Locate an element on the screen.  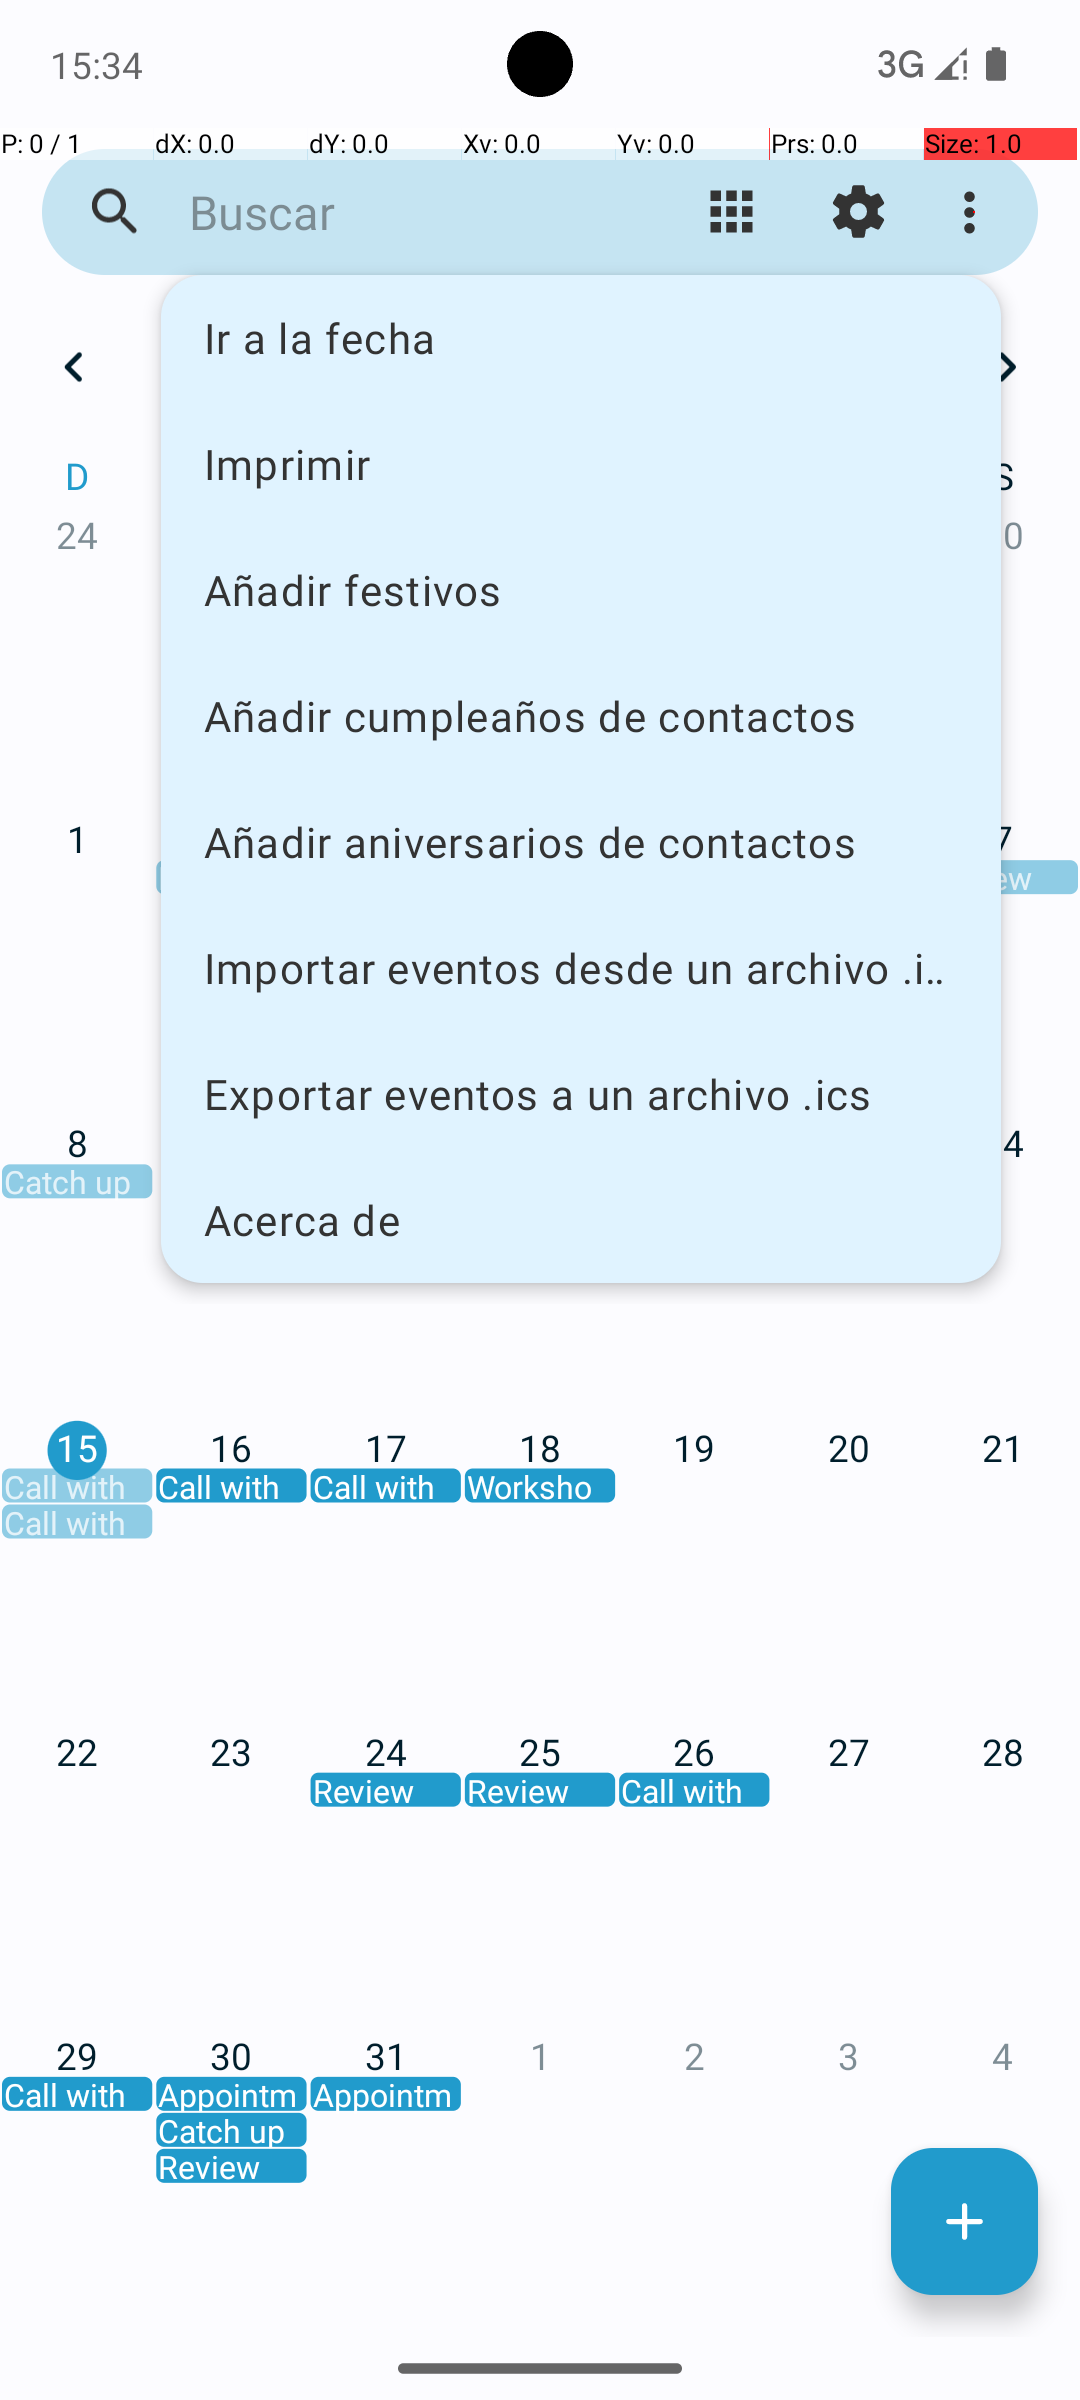
Acerca de is located at coordinates (581, 1220).